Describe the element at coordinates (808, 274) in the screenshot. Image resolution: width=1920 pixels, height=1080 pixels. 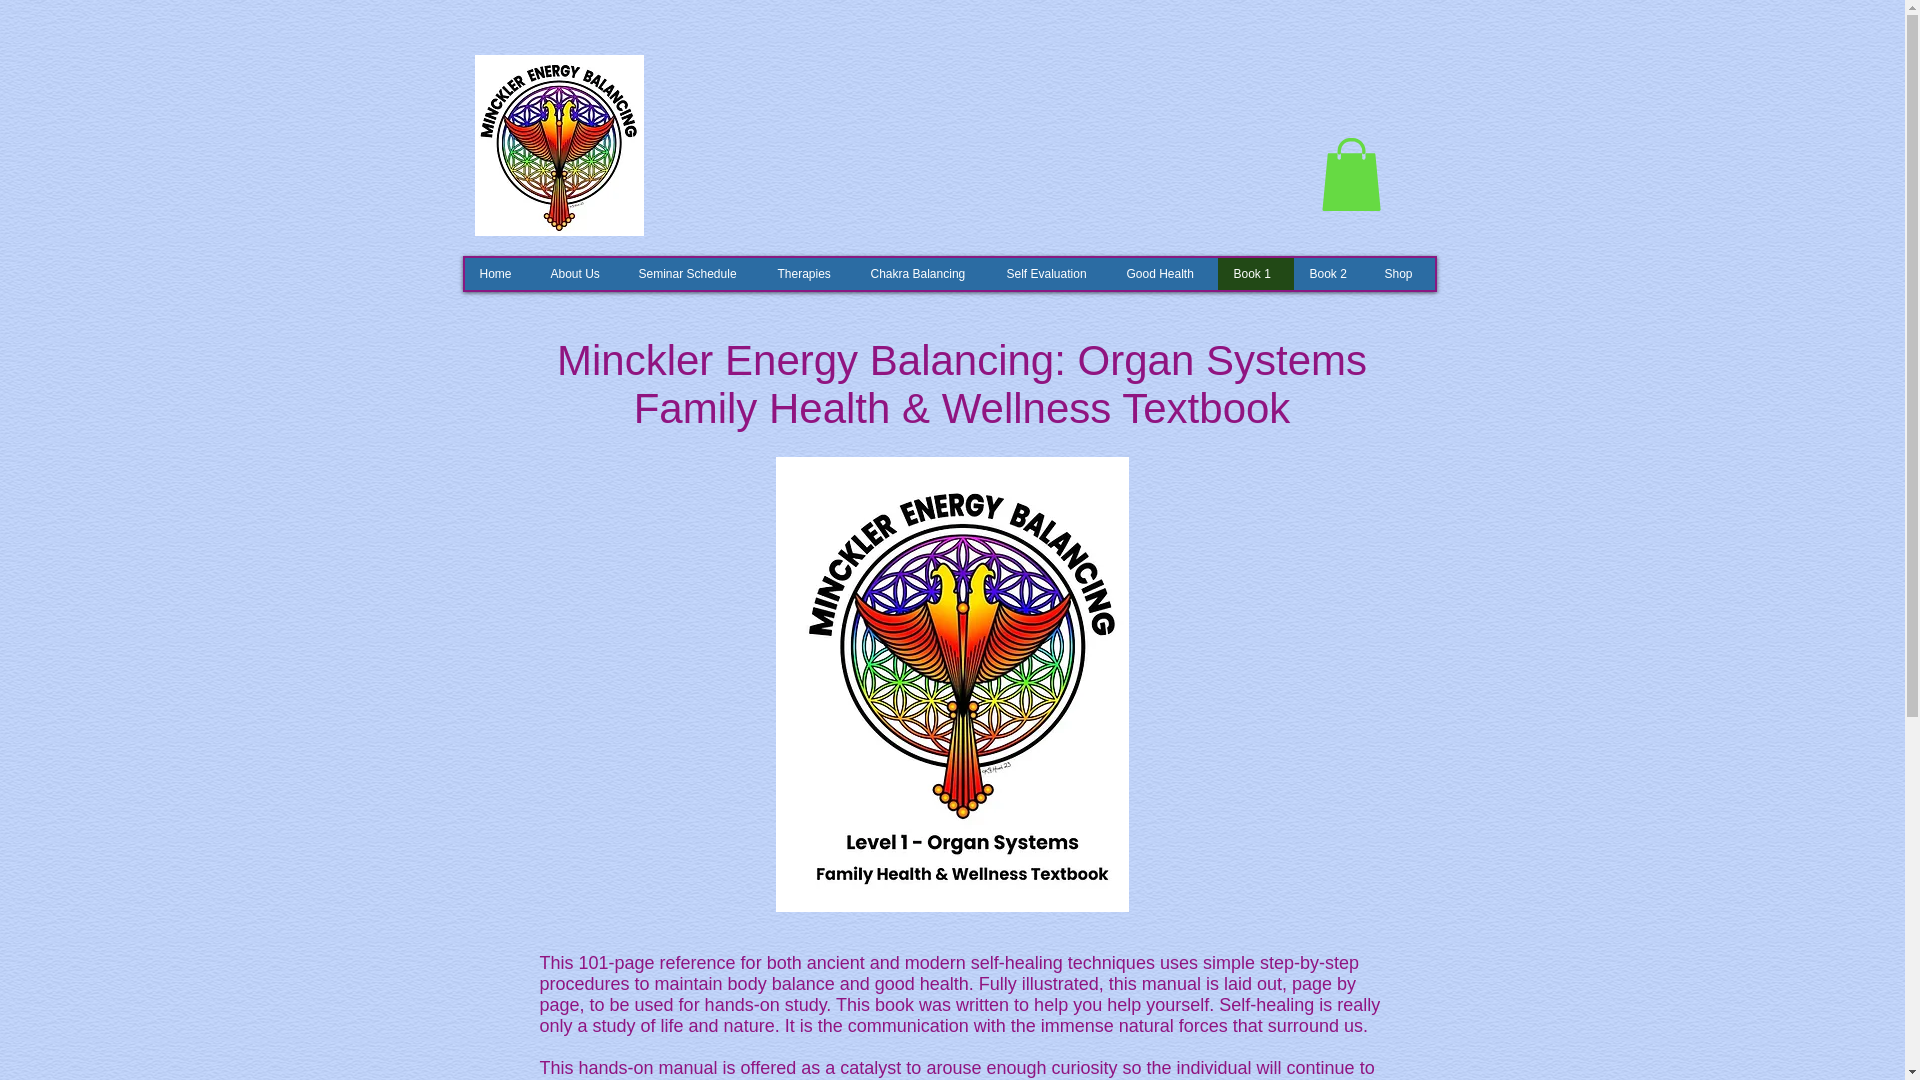
I see `Therapies` at that location.